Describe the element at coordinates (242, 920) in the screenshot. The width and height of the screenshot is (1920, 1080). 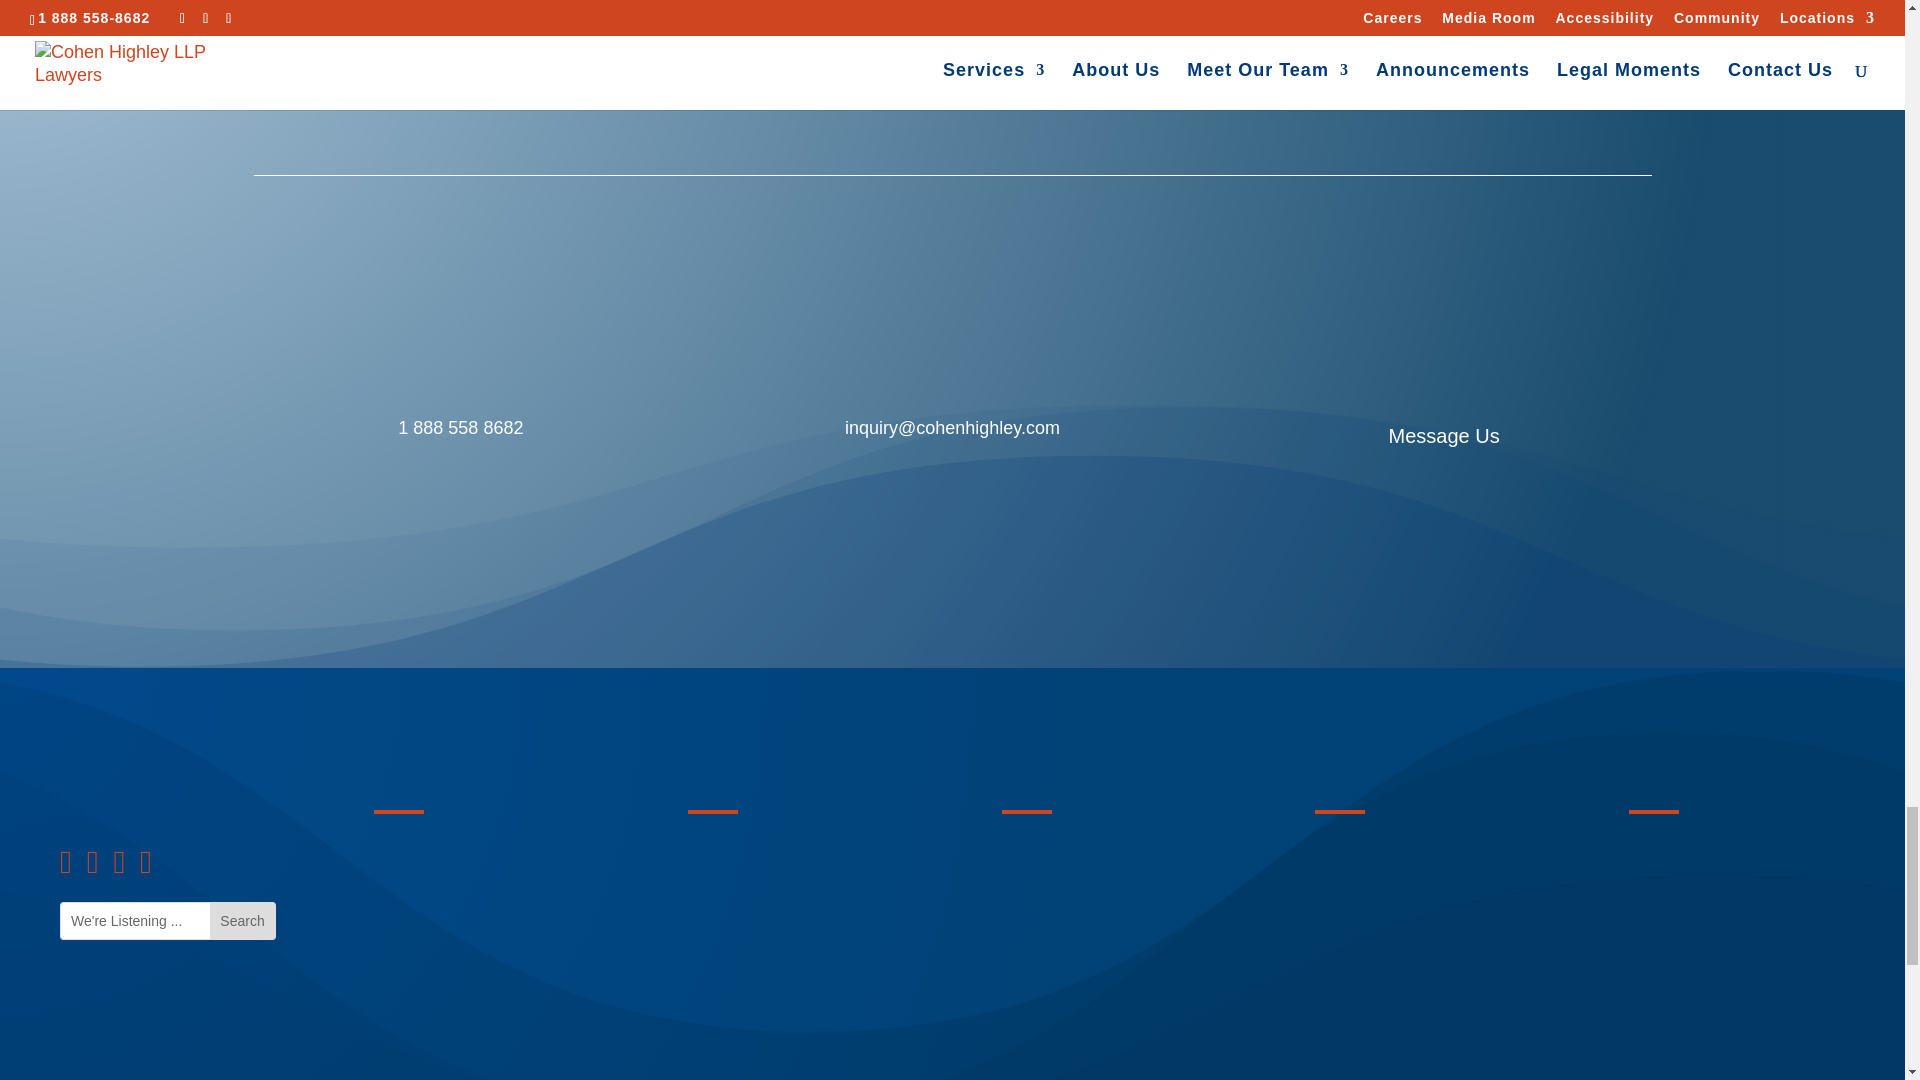
I see `Search` at that location.